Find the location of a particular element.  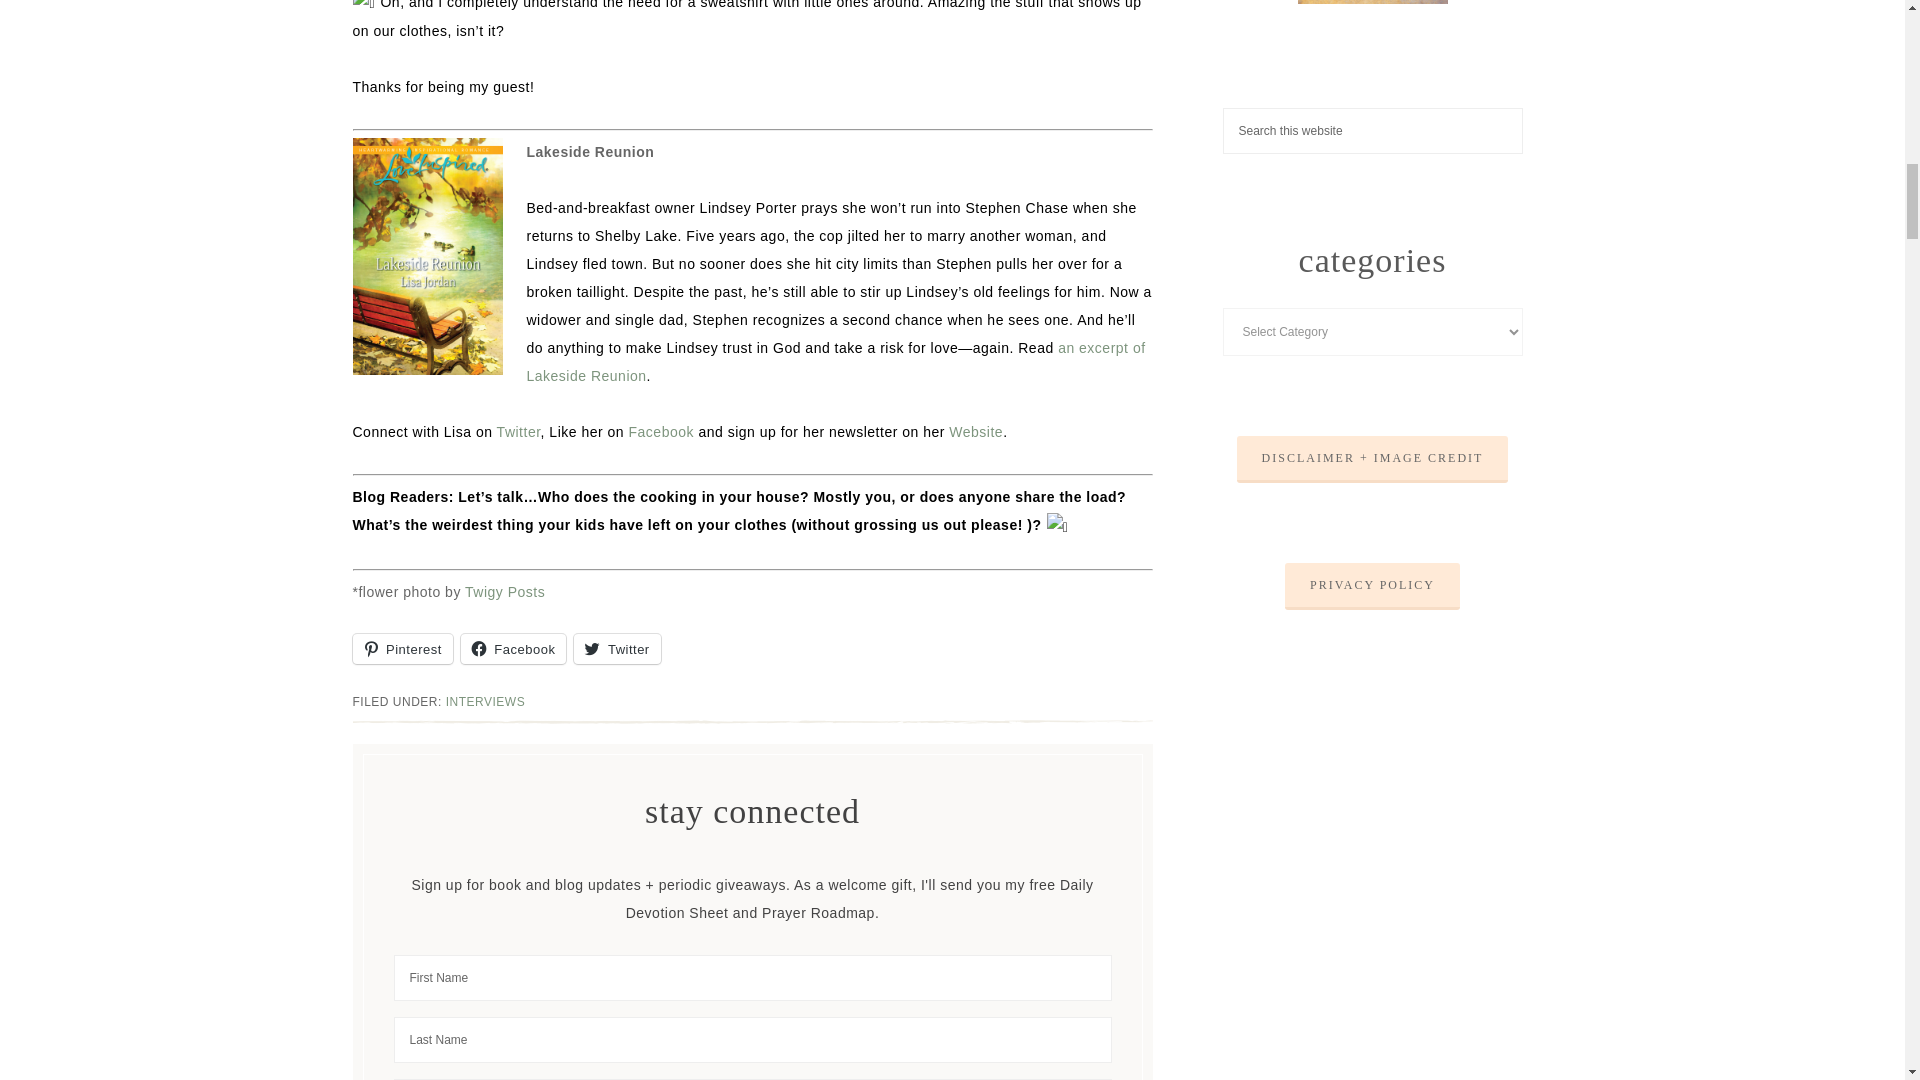

Twitter is located at coordinates (519, 432).